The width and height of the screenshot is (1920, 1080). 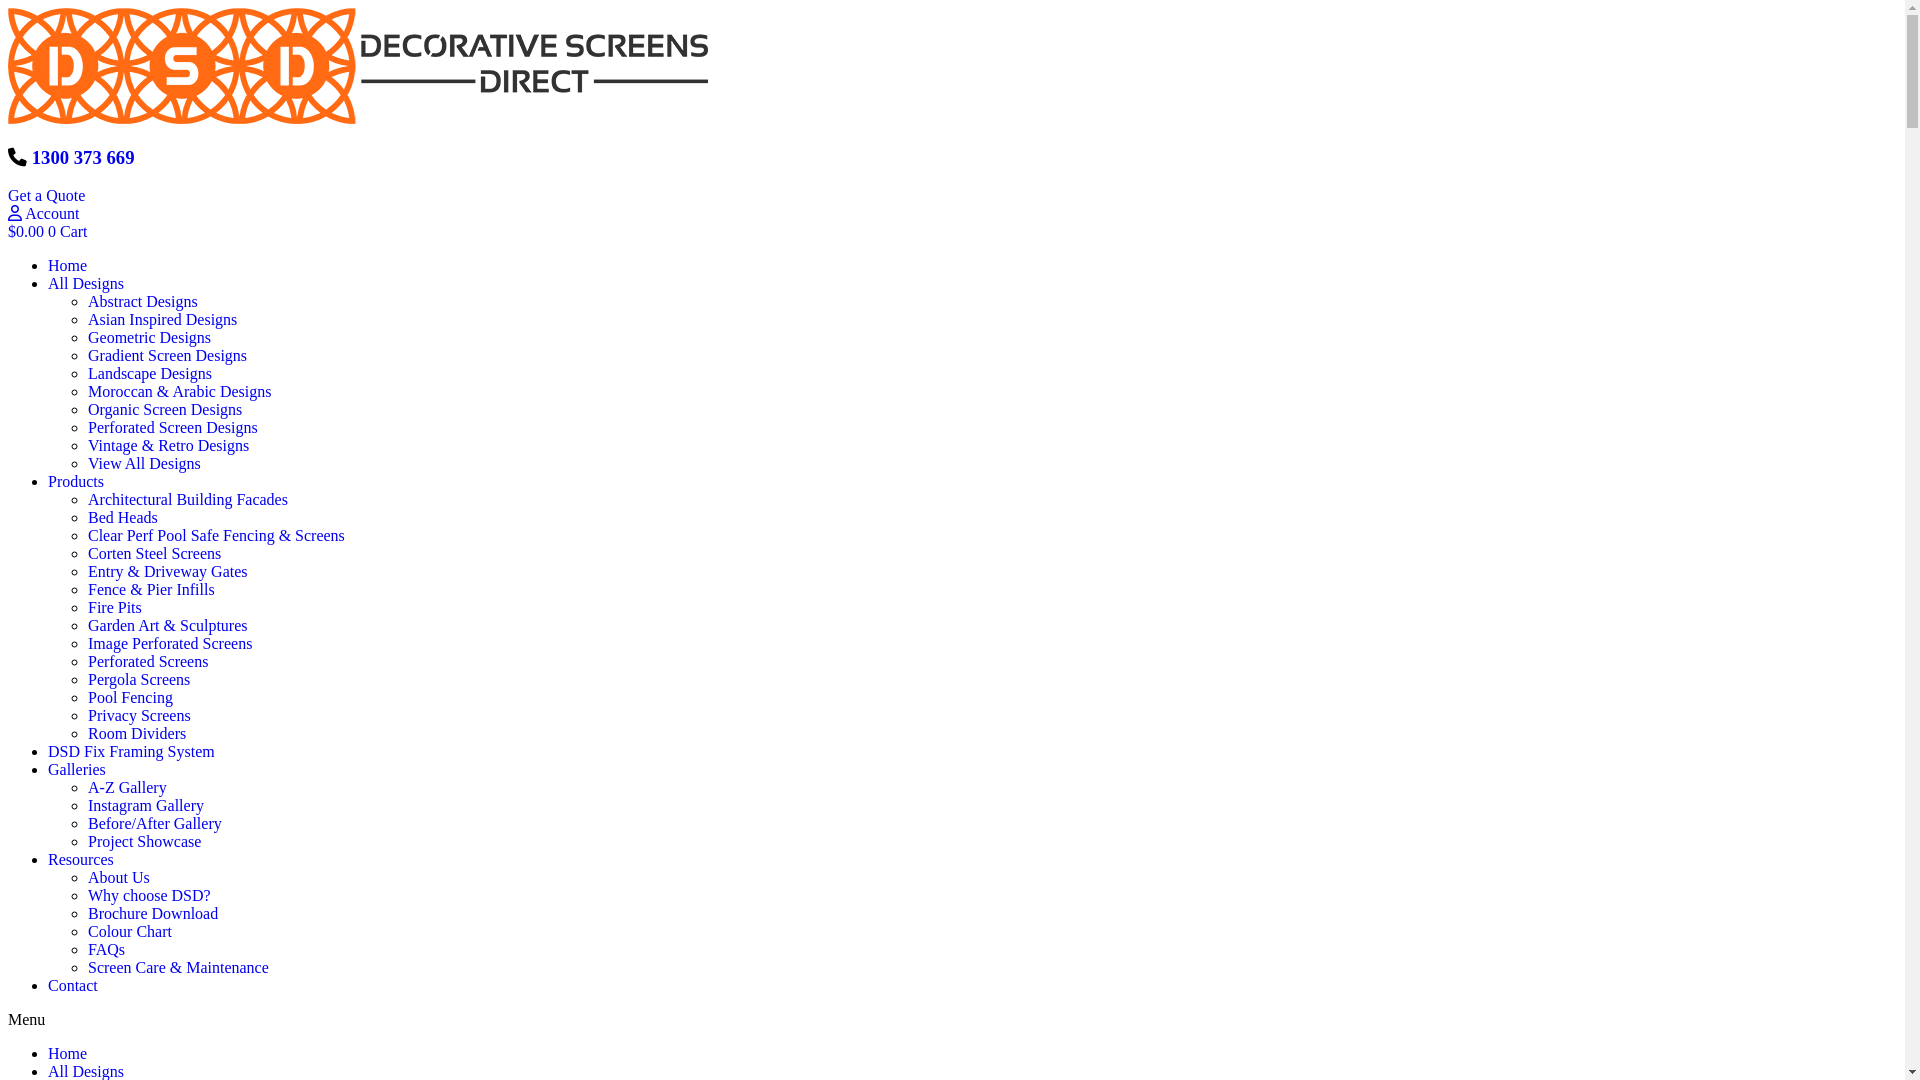 I want to click on Colour Chart, so click(x=130, y=932).